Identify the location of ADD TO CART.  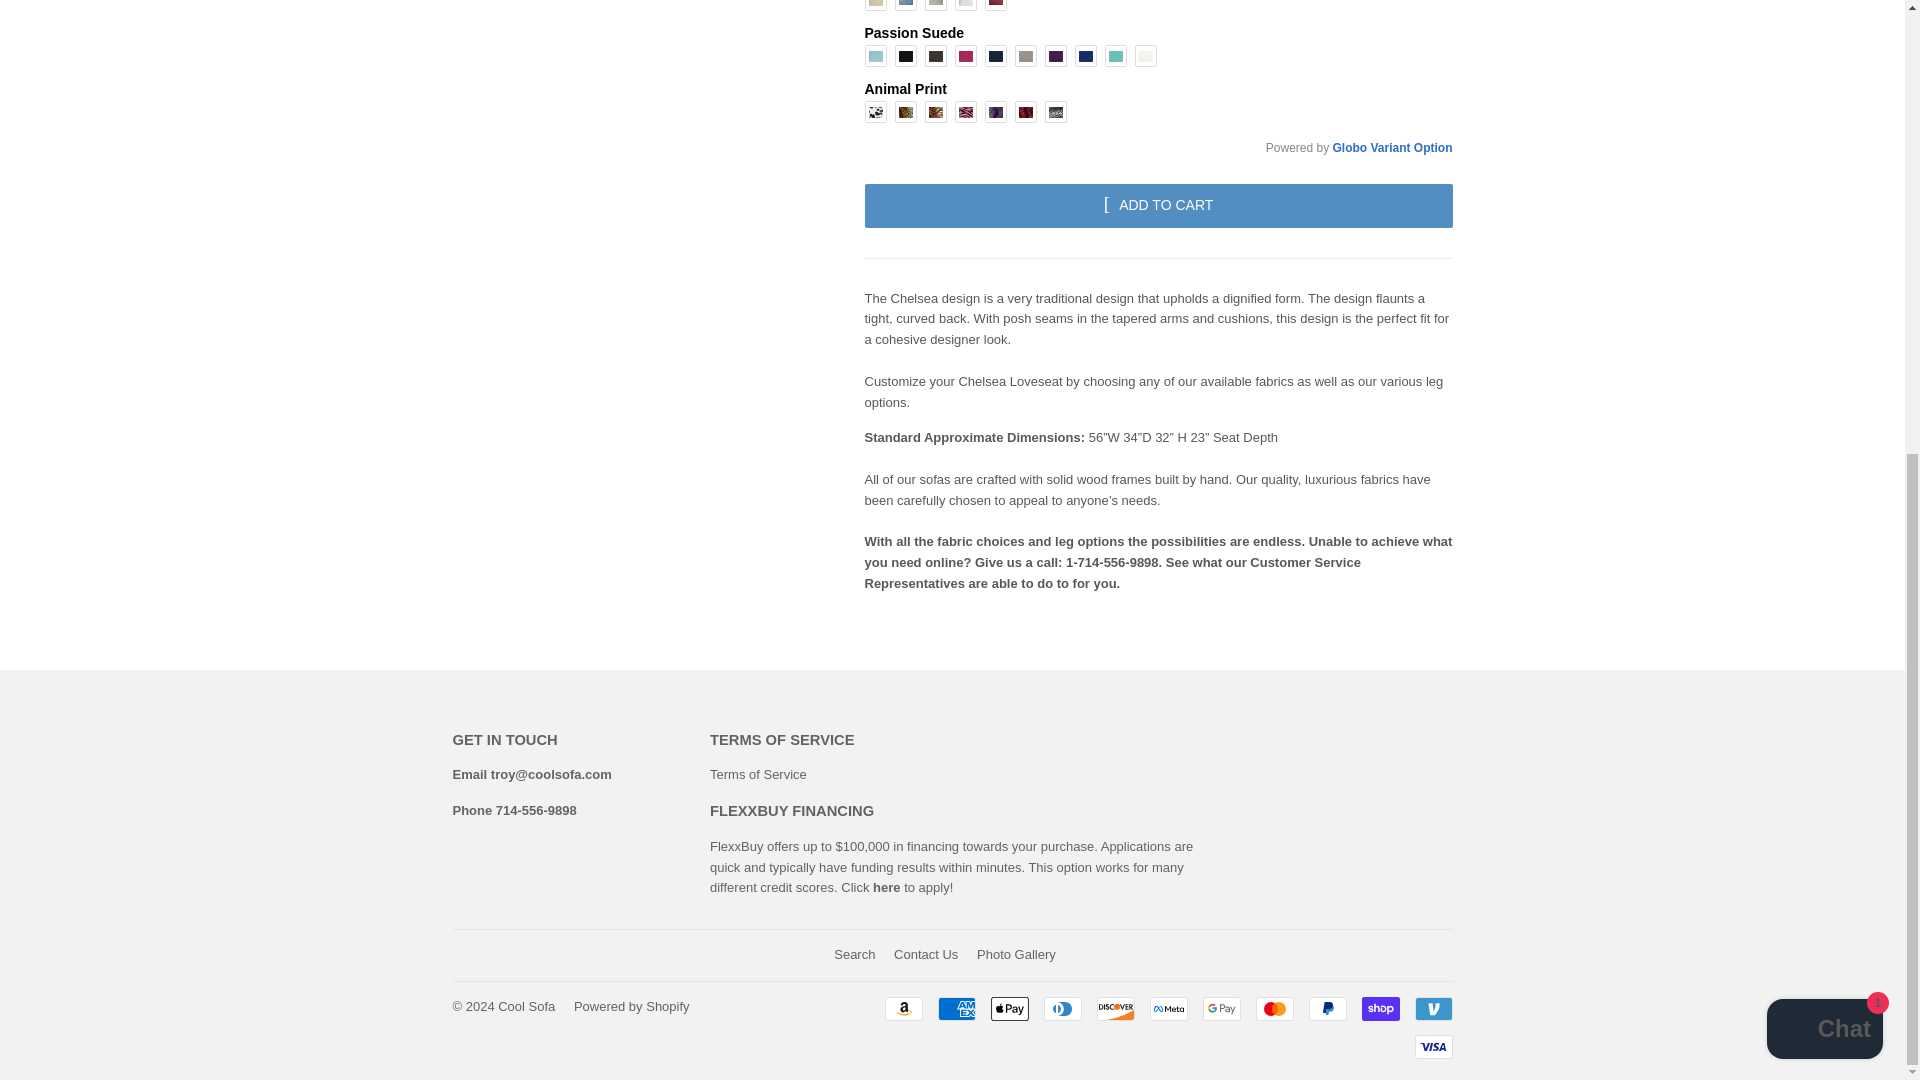
(1158, 205).